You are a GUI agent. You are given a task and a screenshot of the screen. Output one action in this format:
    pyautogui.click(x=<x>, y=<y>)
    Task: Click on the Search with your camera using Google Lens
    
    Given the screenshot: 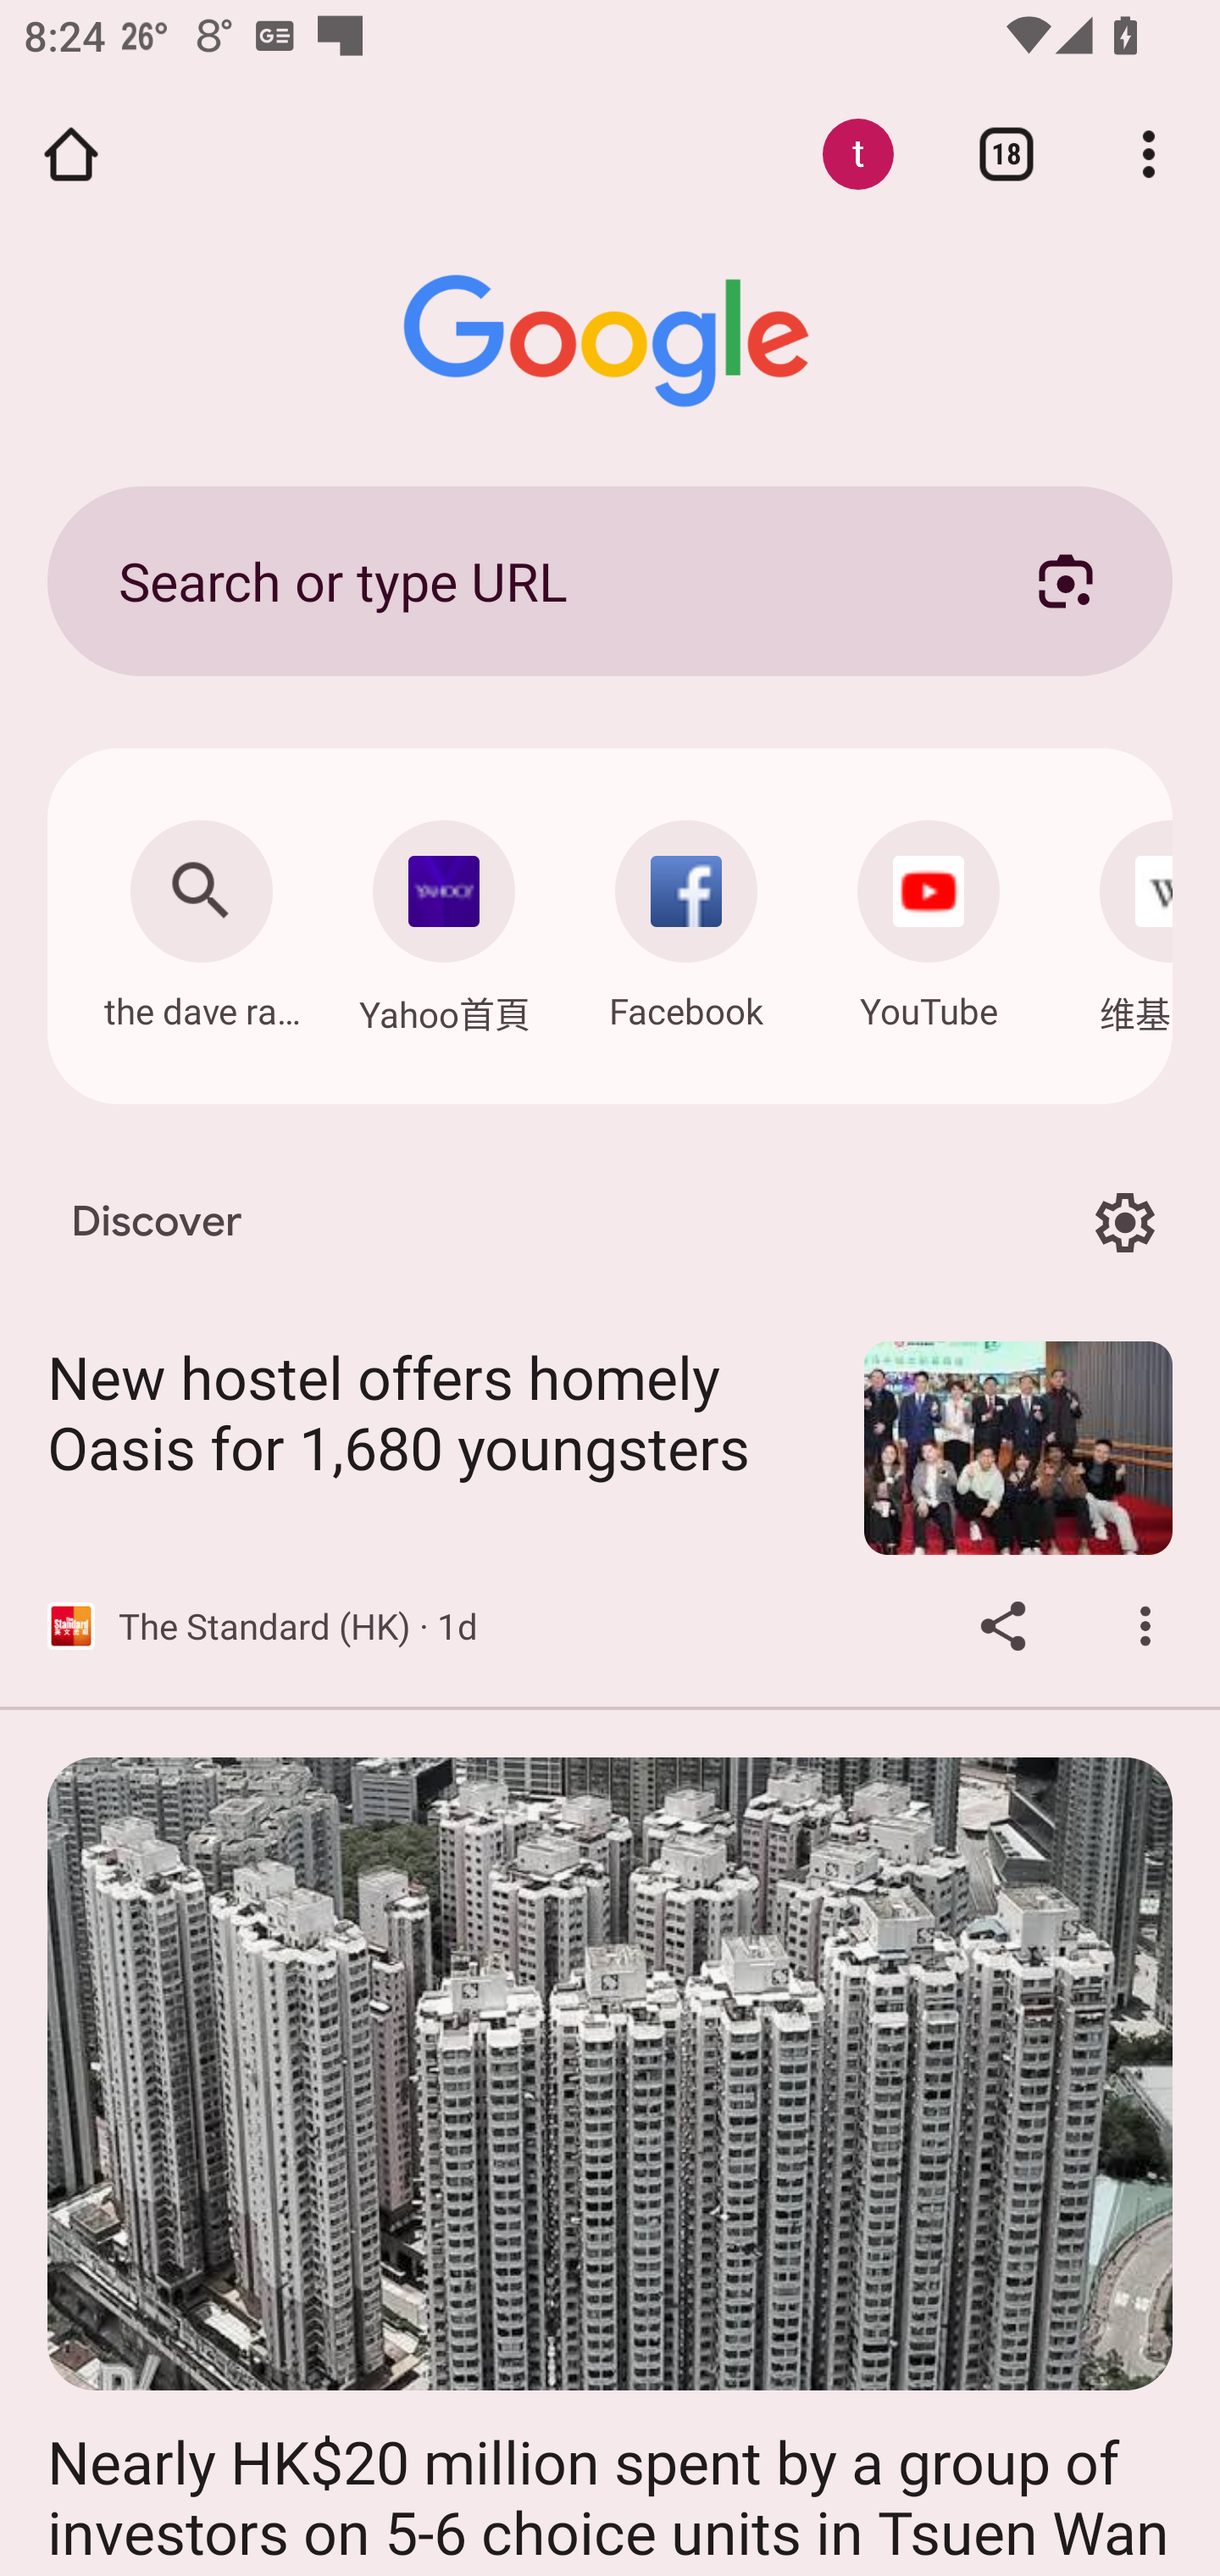 What is the action you would take?
    pyautogui.click(x=1066, y=580)
    